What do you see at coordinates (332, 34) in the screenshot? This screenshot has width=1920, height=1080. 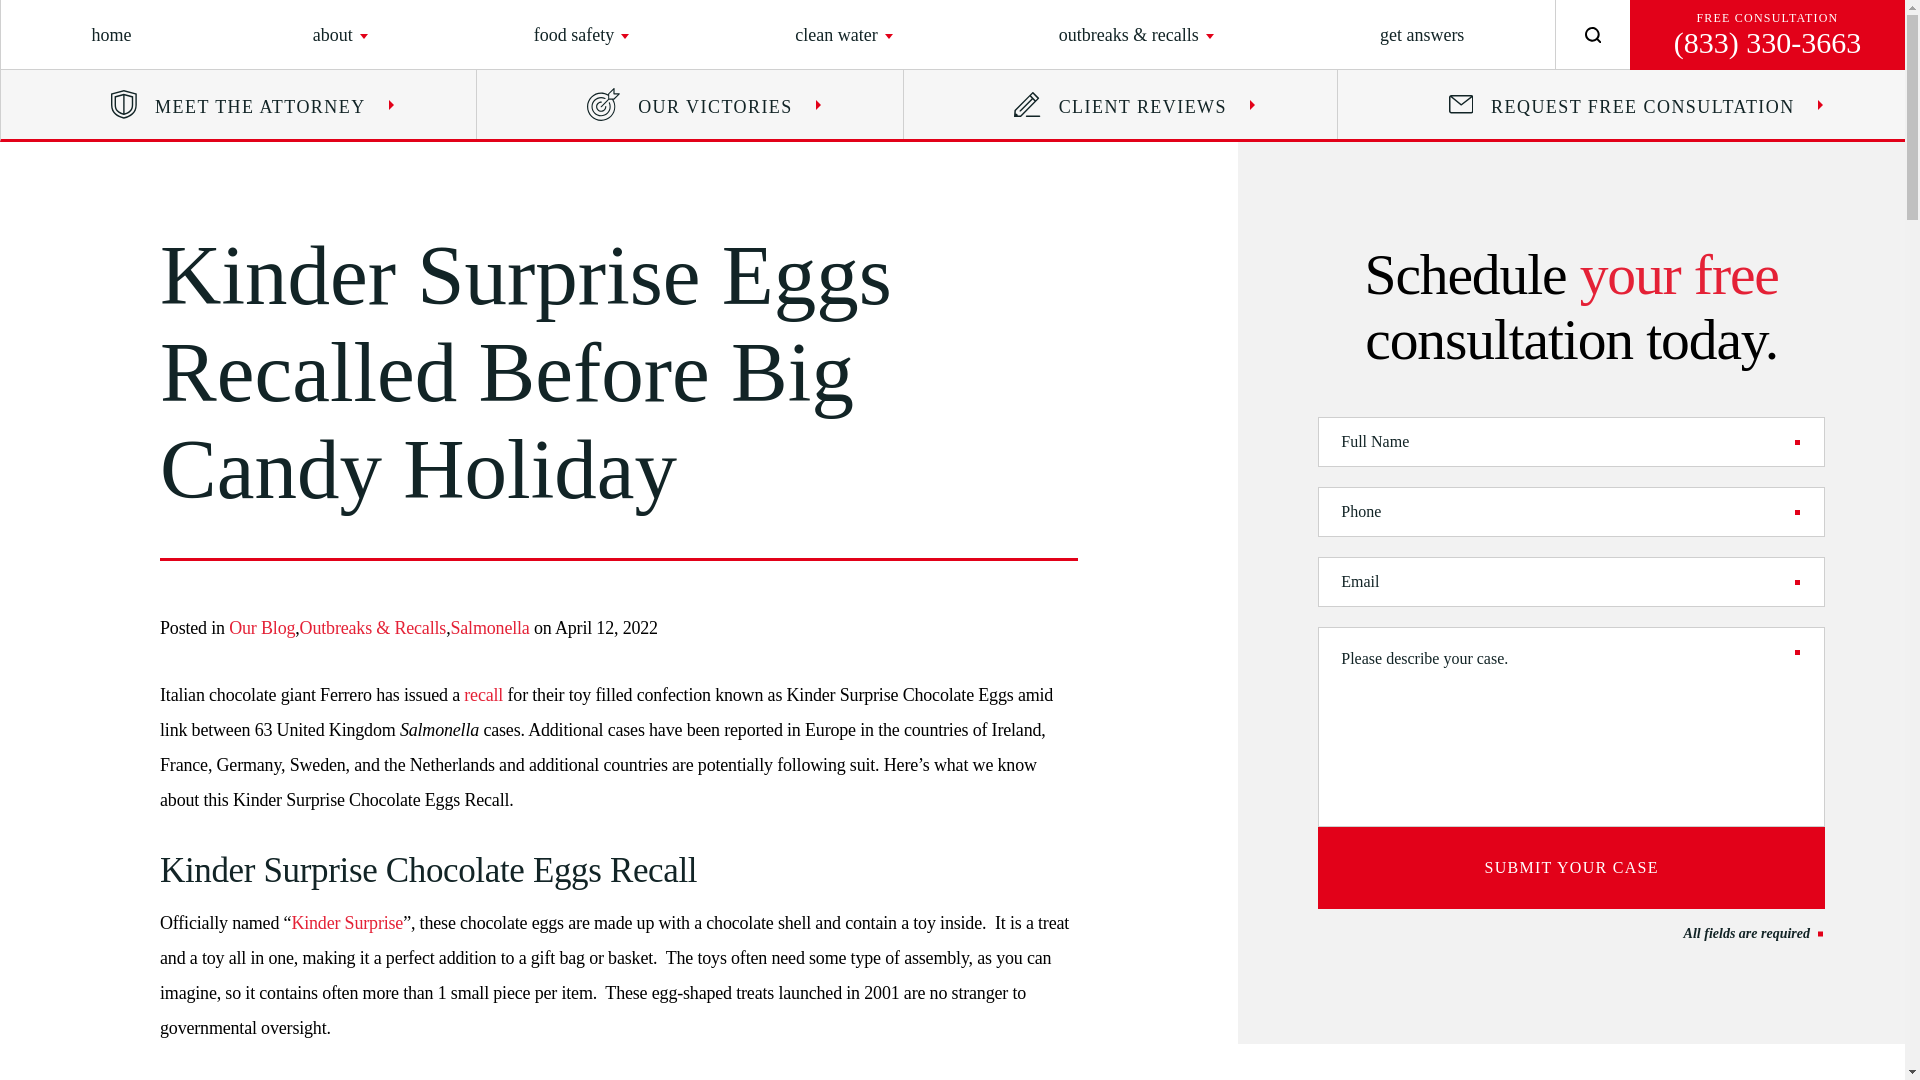 I see `about` at bounding box center [332, 34].